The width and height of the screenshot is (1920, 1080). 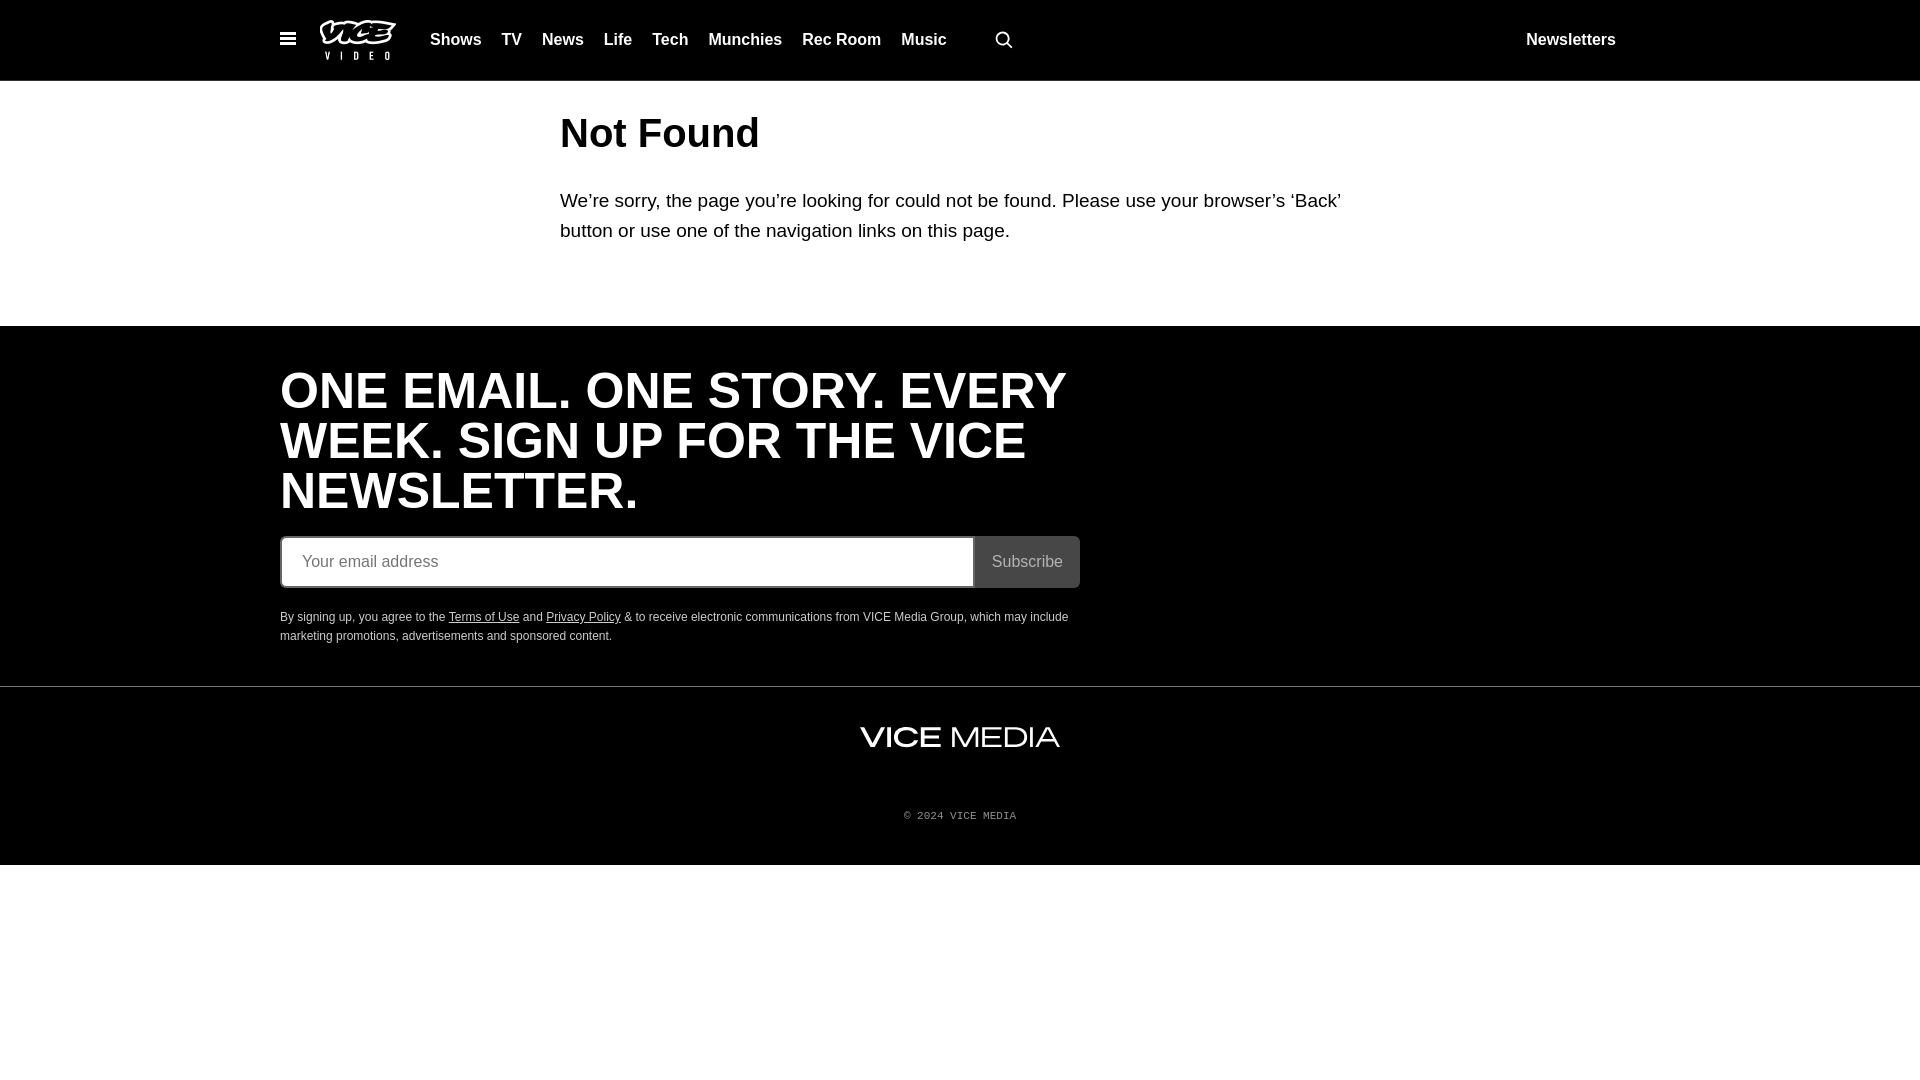 What do you see at coordinates (562, 39) in the screenshot?
I see `News` at bounding box center [562, 39].